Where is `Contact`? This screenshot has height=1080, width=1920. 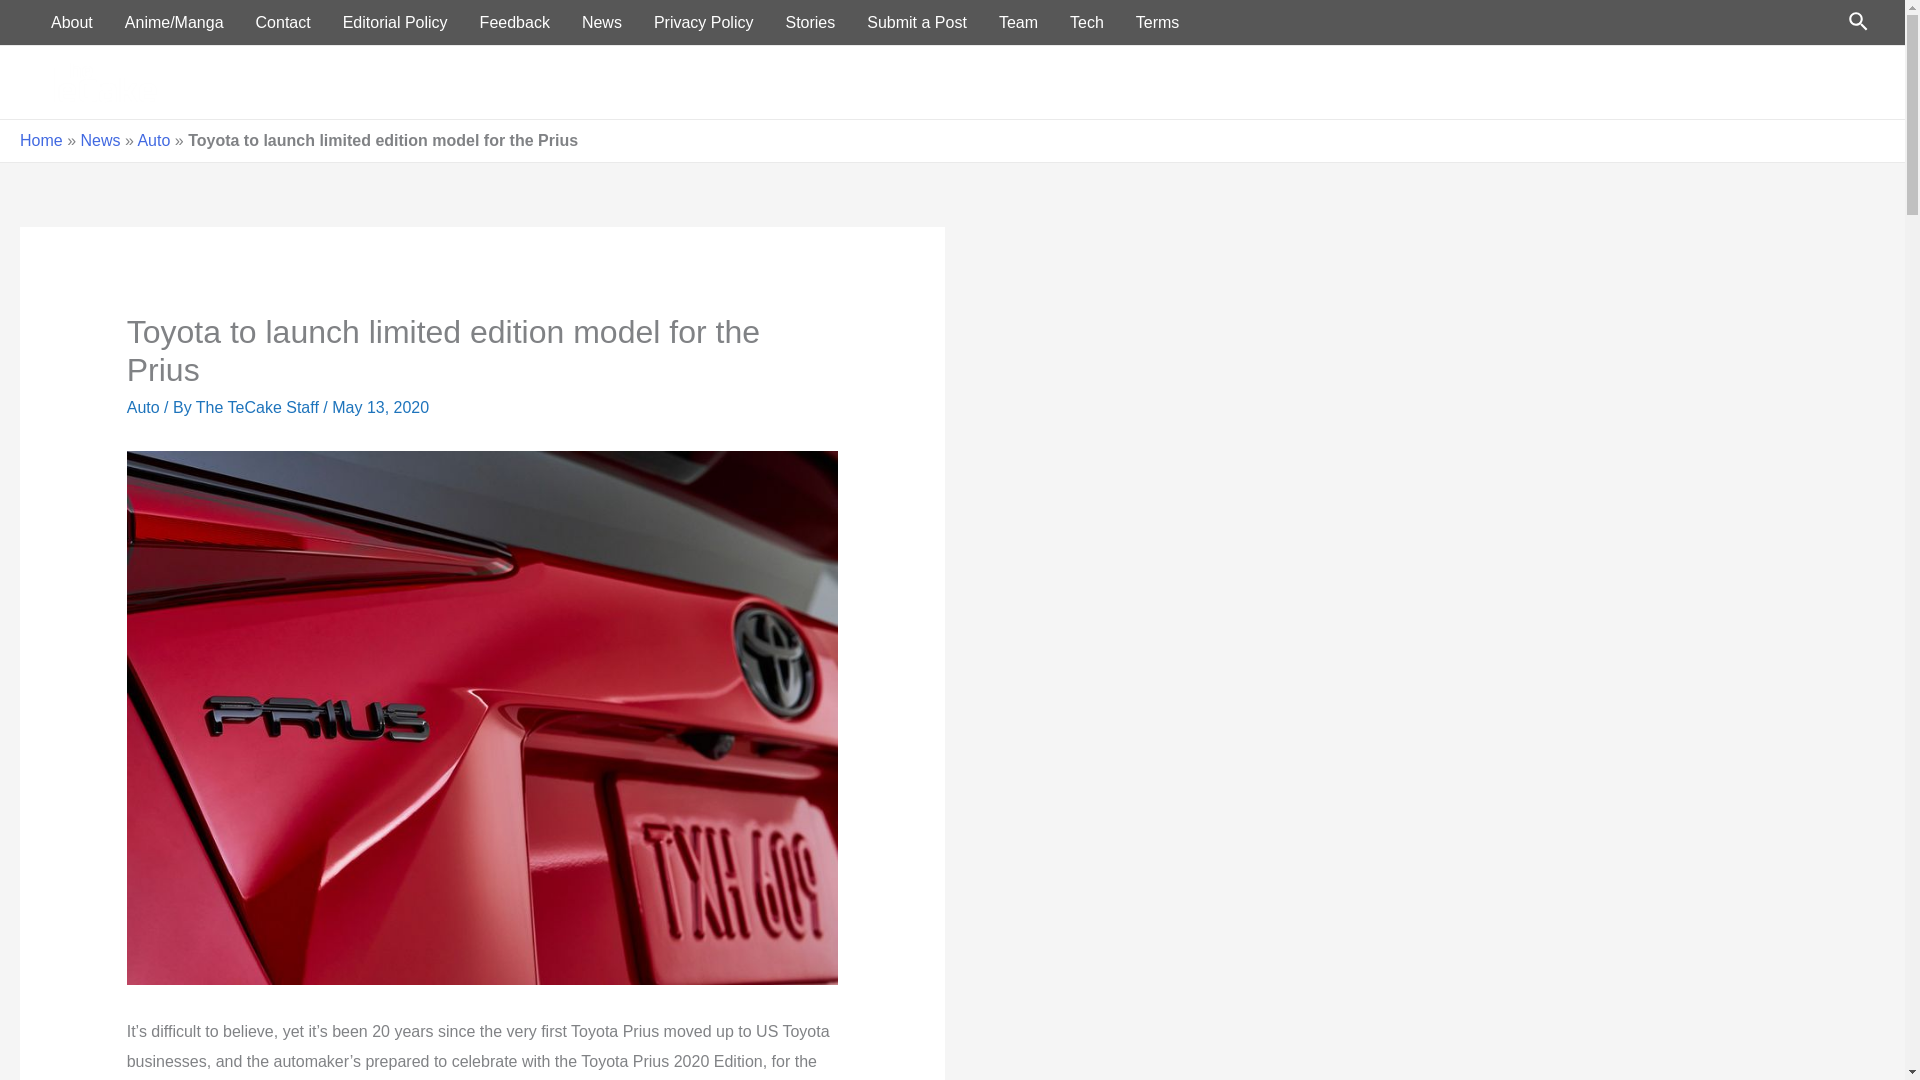 Contact is located at coordinates (283, 22).